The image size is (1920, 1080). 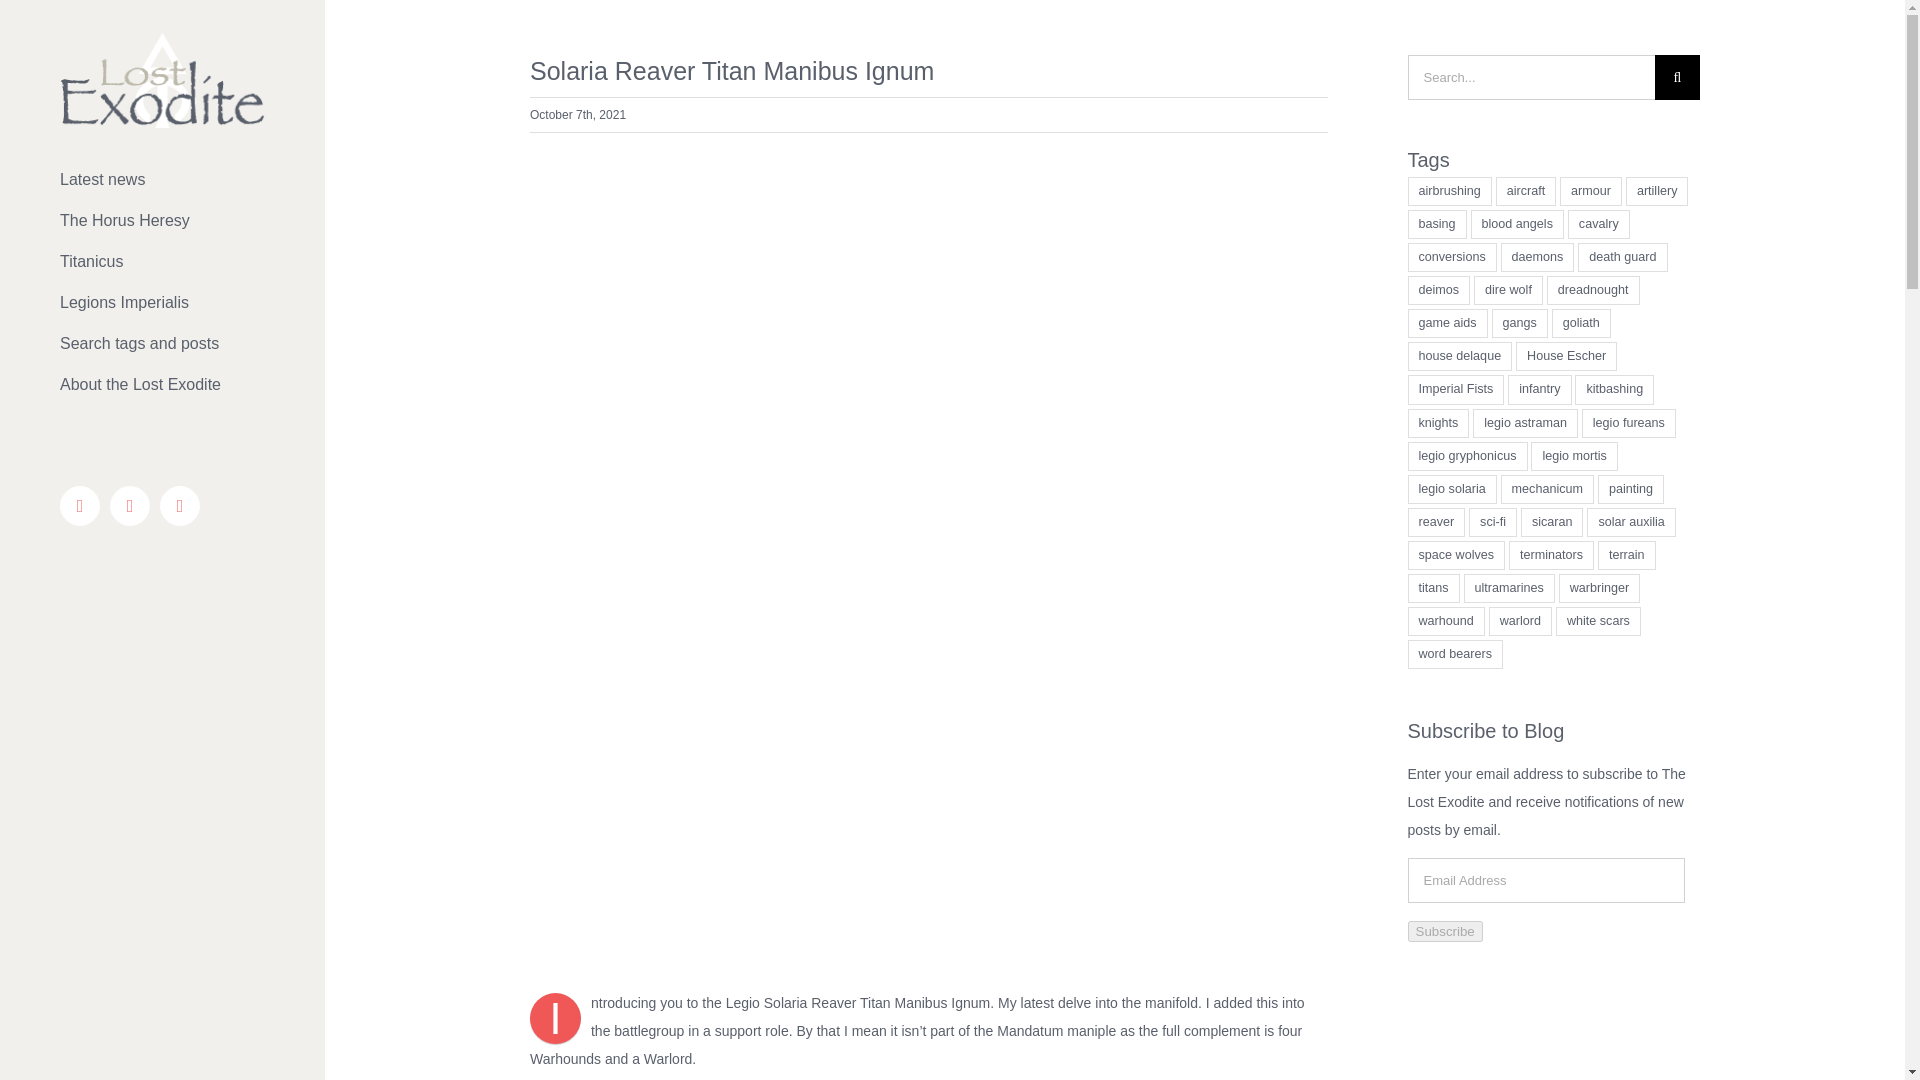 What do you see at coordinates (162, 344) in the screenshot?
I see `Search tags and posts` at bounding box center [162, 344].